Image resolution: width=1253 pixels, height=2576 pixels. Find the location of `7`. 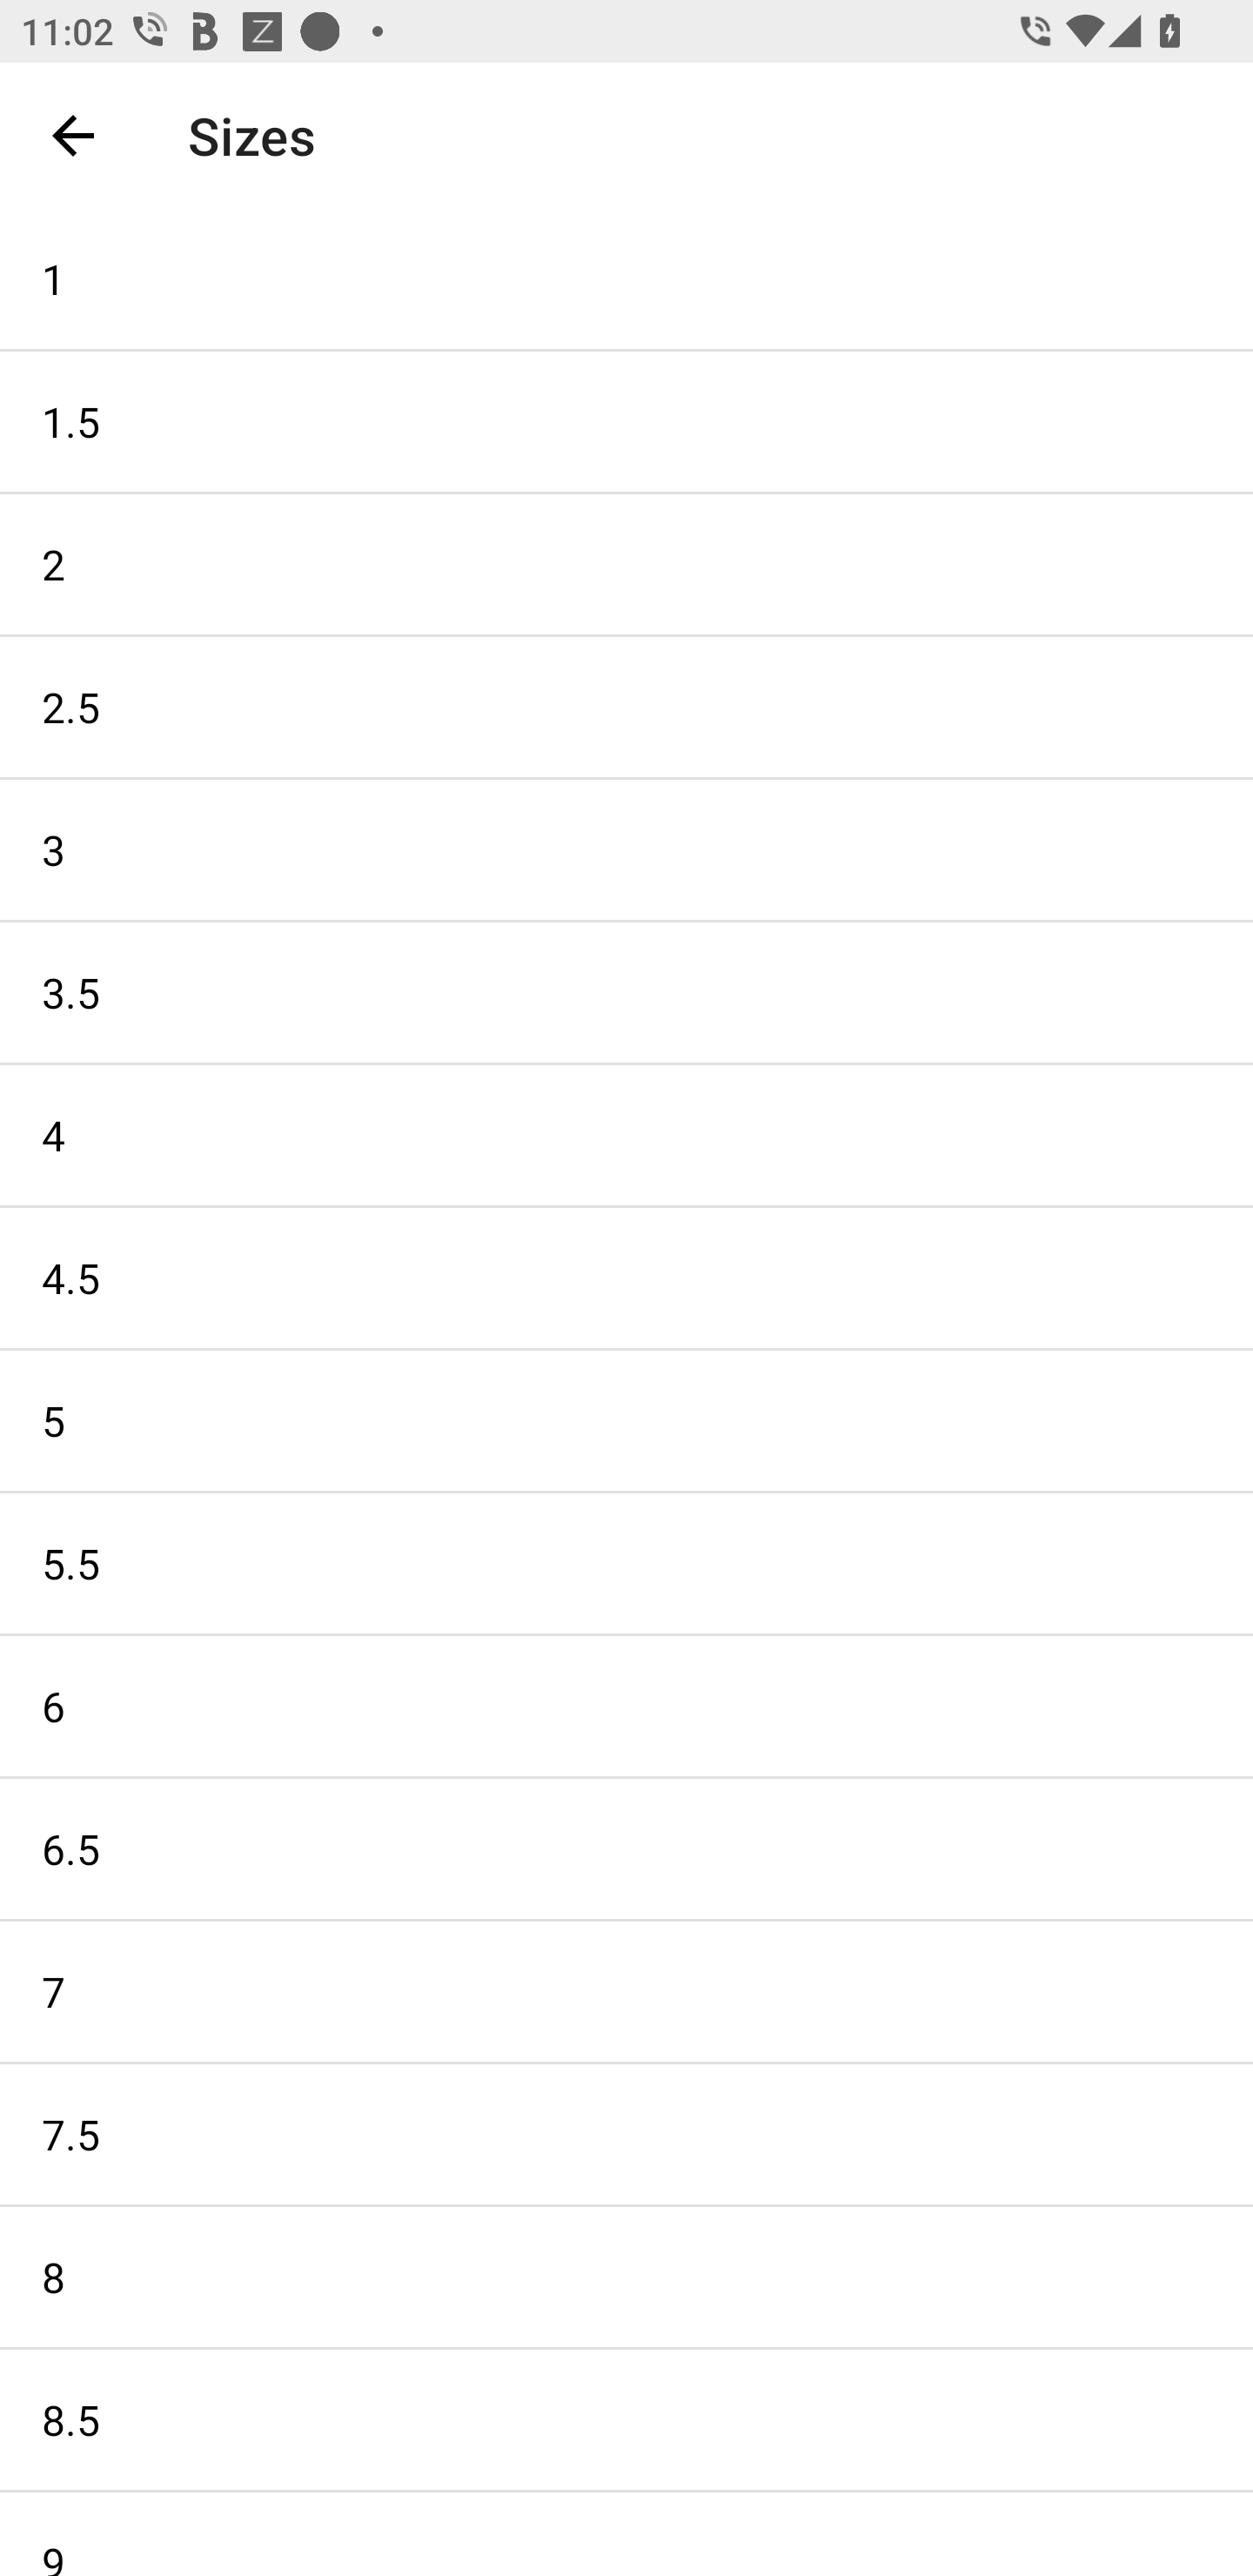

7 is located at coordinates (626, 1991).